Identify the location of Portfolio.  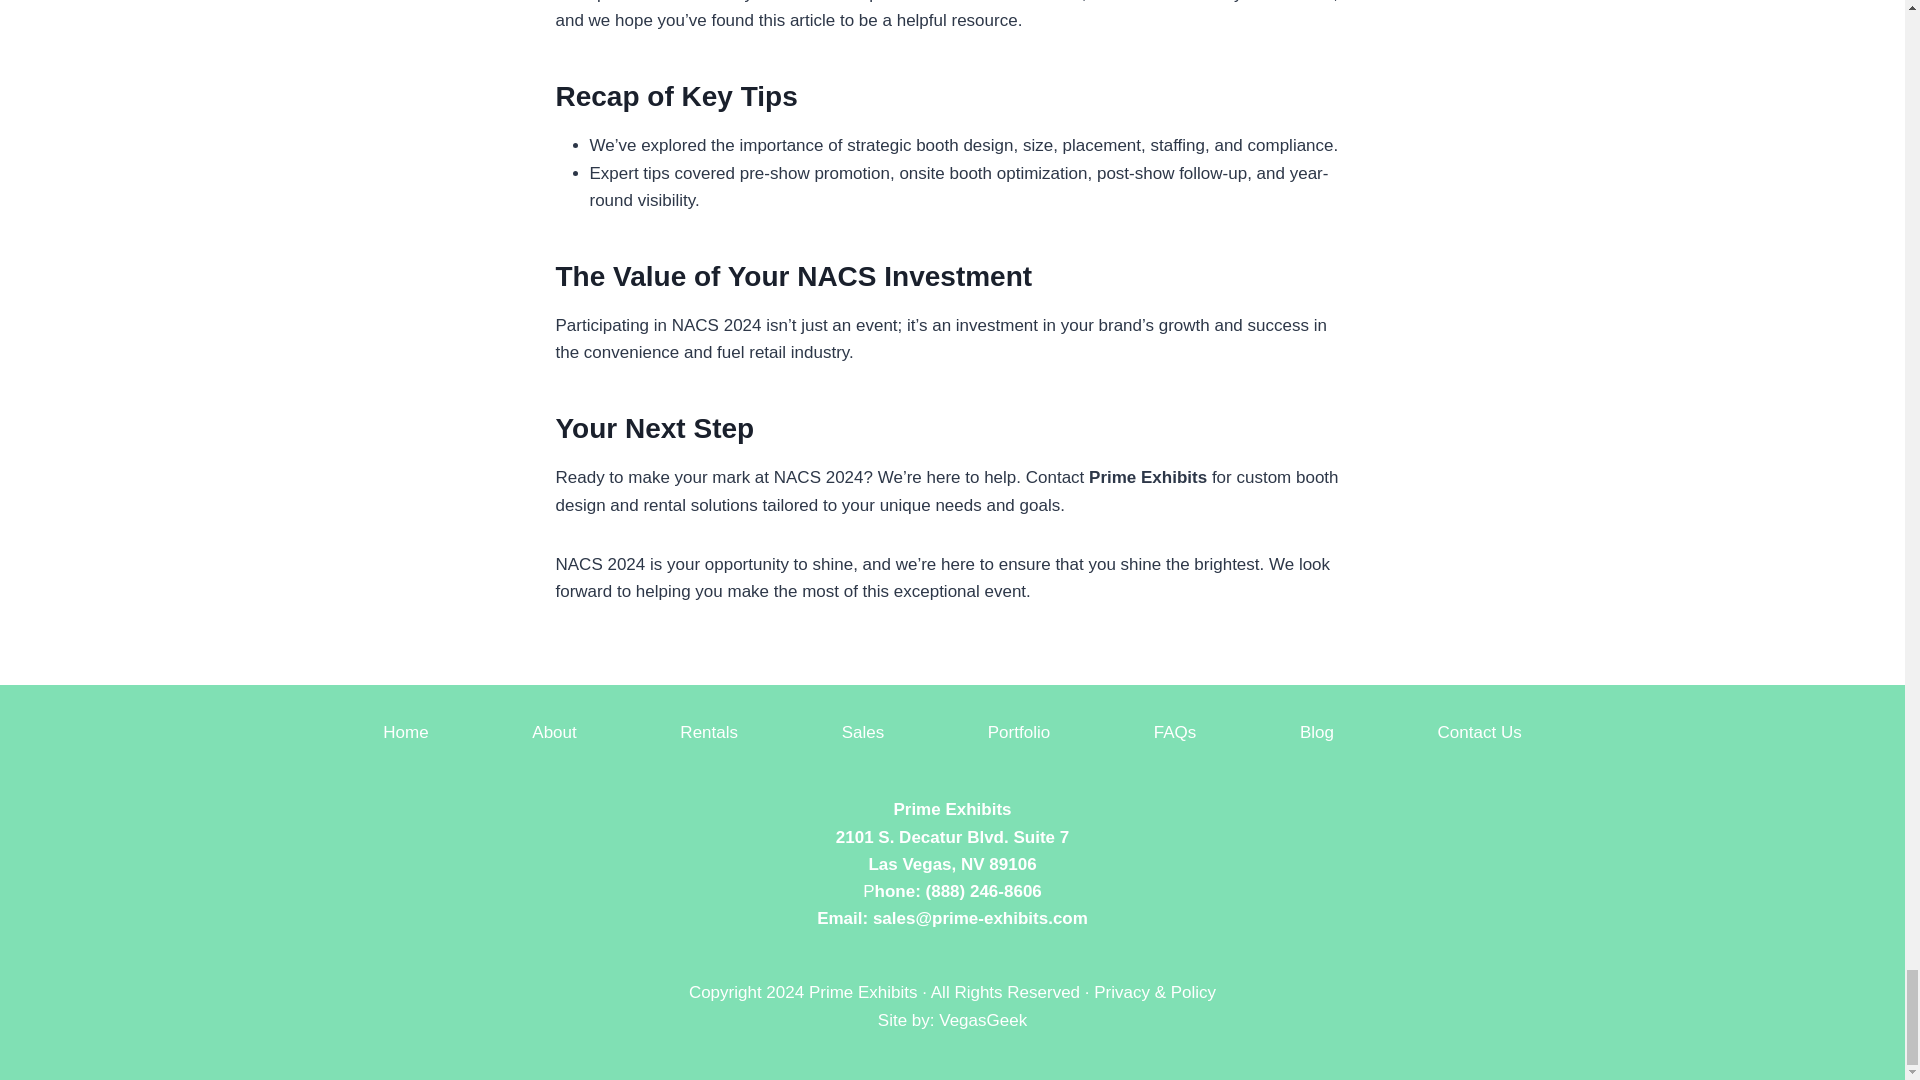
(1019, 732).